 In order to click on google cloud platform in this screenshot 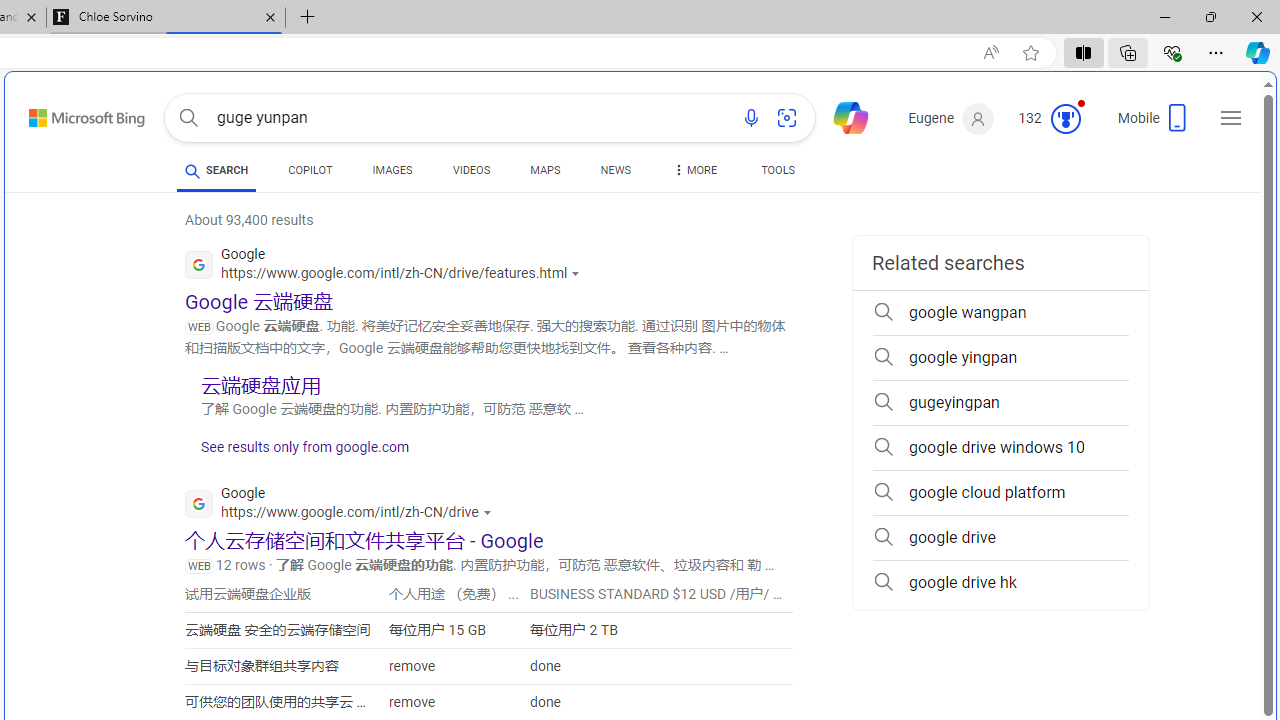, I will do `click(1000, 492)`.